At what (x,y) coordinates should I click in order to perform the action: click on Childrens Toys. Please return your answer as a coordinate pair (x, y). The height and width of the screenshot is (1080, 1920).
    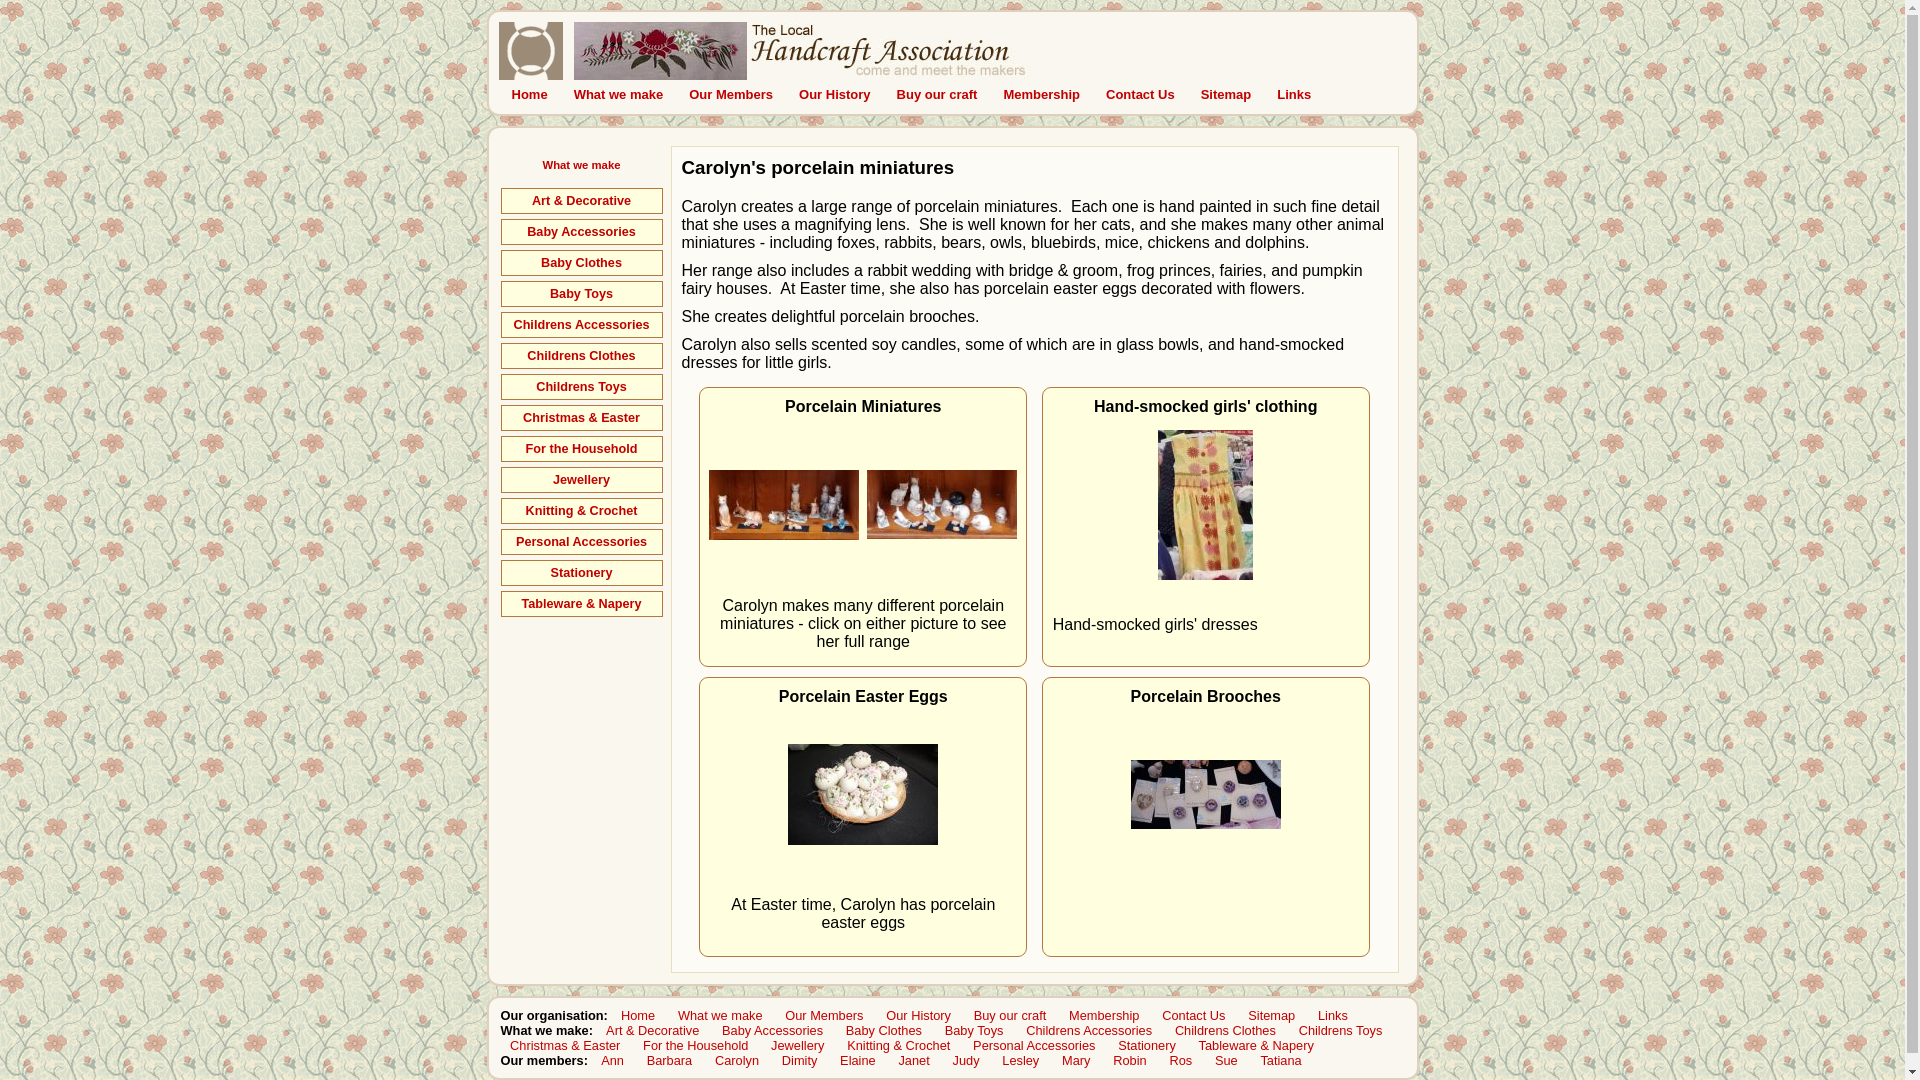
    Looking at the image, I should click on (581, 386).